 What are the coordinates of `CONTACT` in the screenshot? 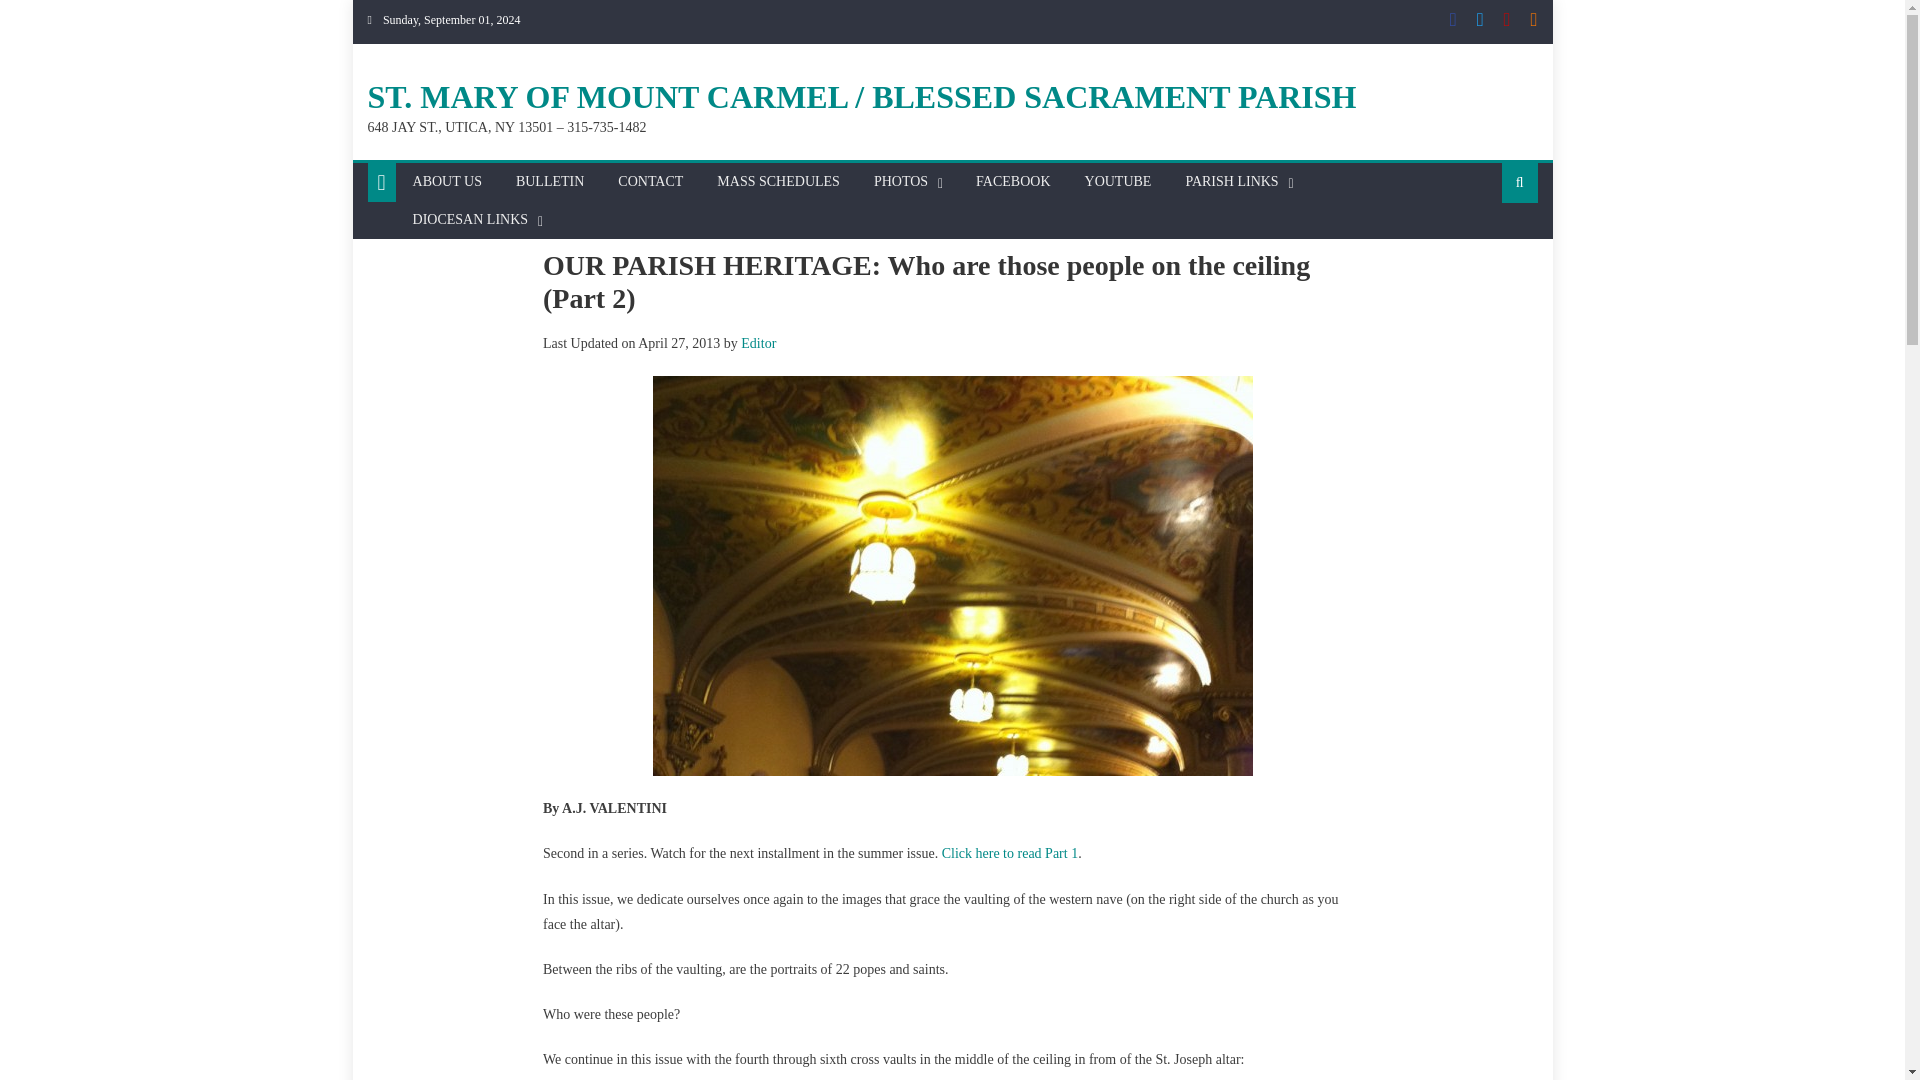 It's located at (650, 182).